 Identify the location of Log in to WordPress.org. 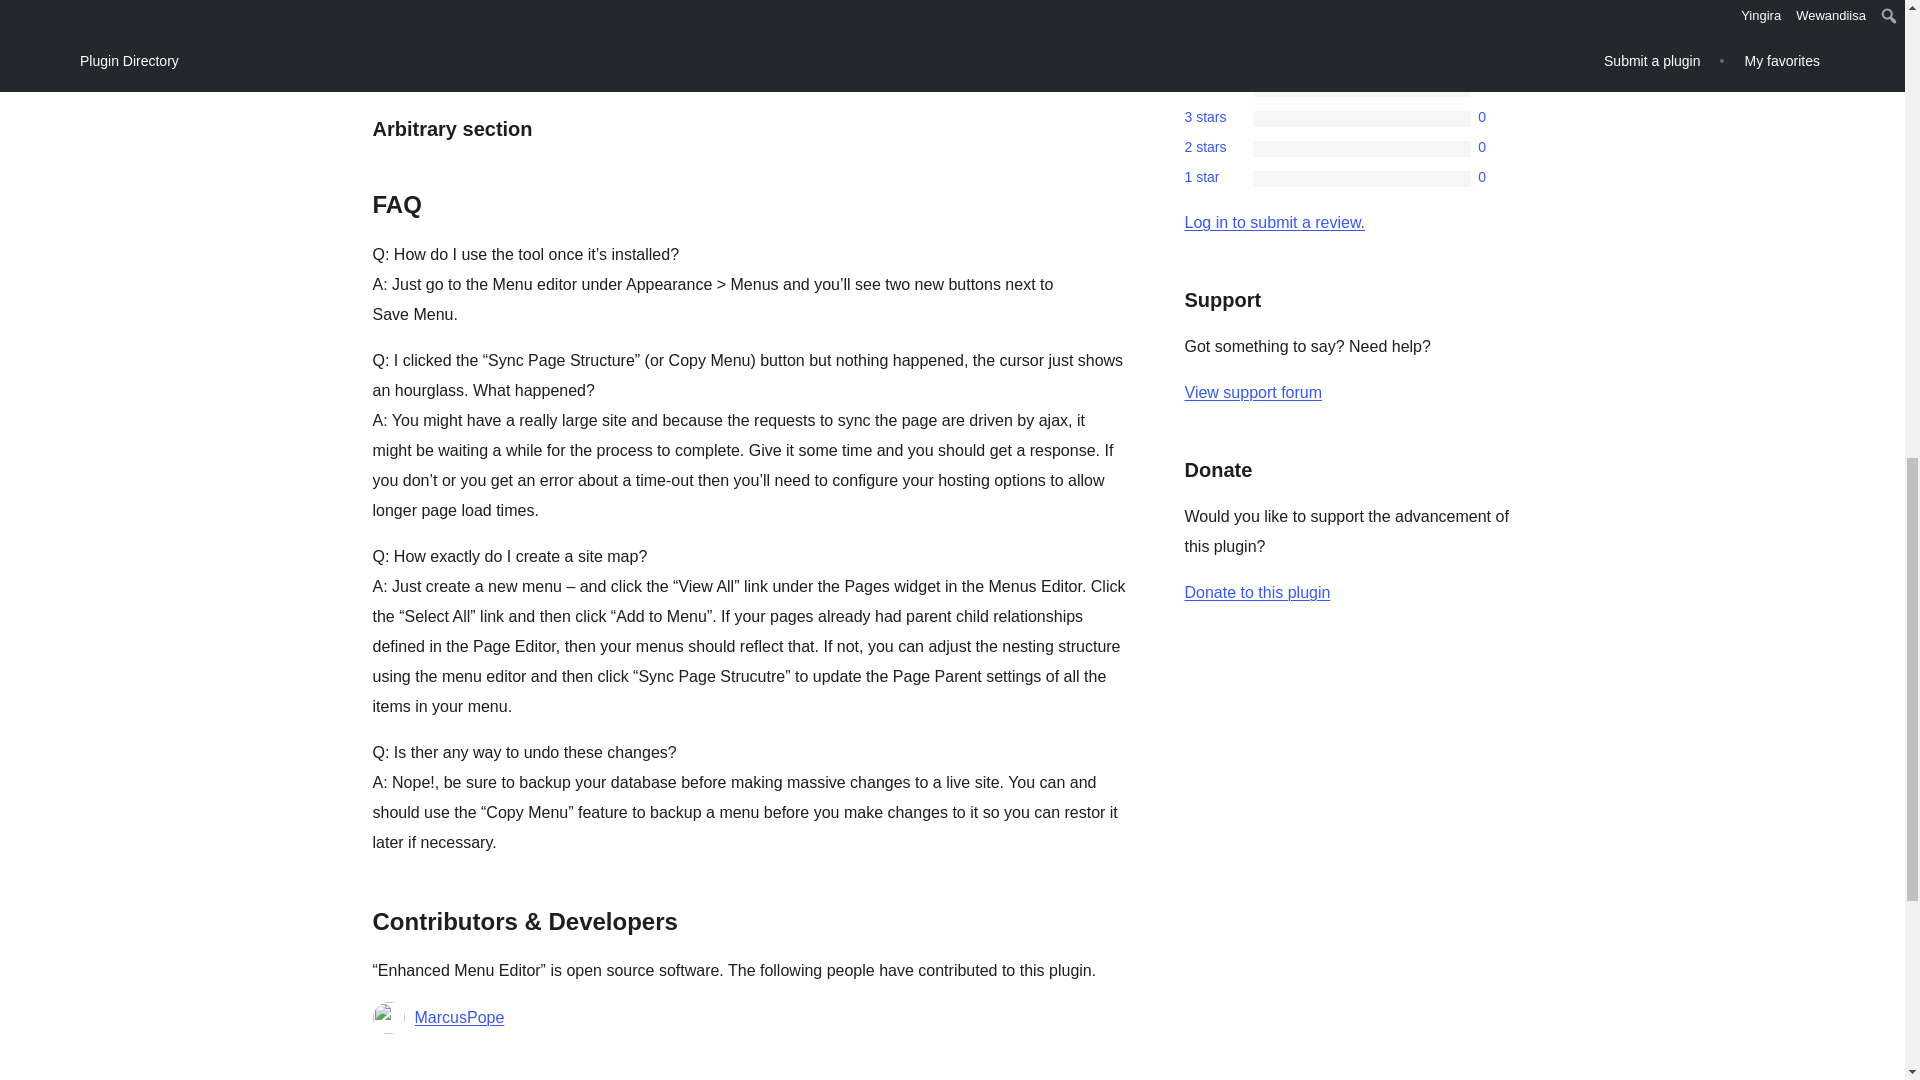
(1274, 222).